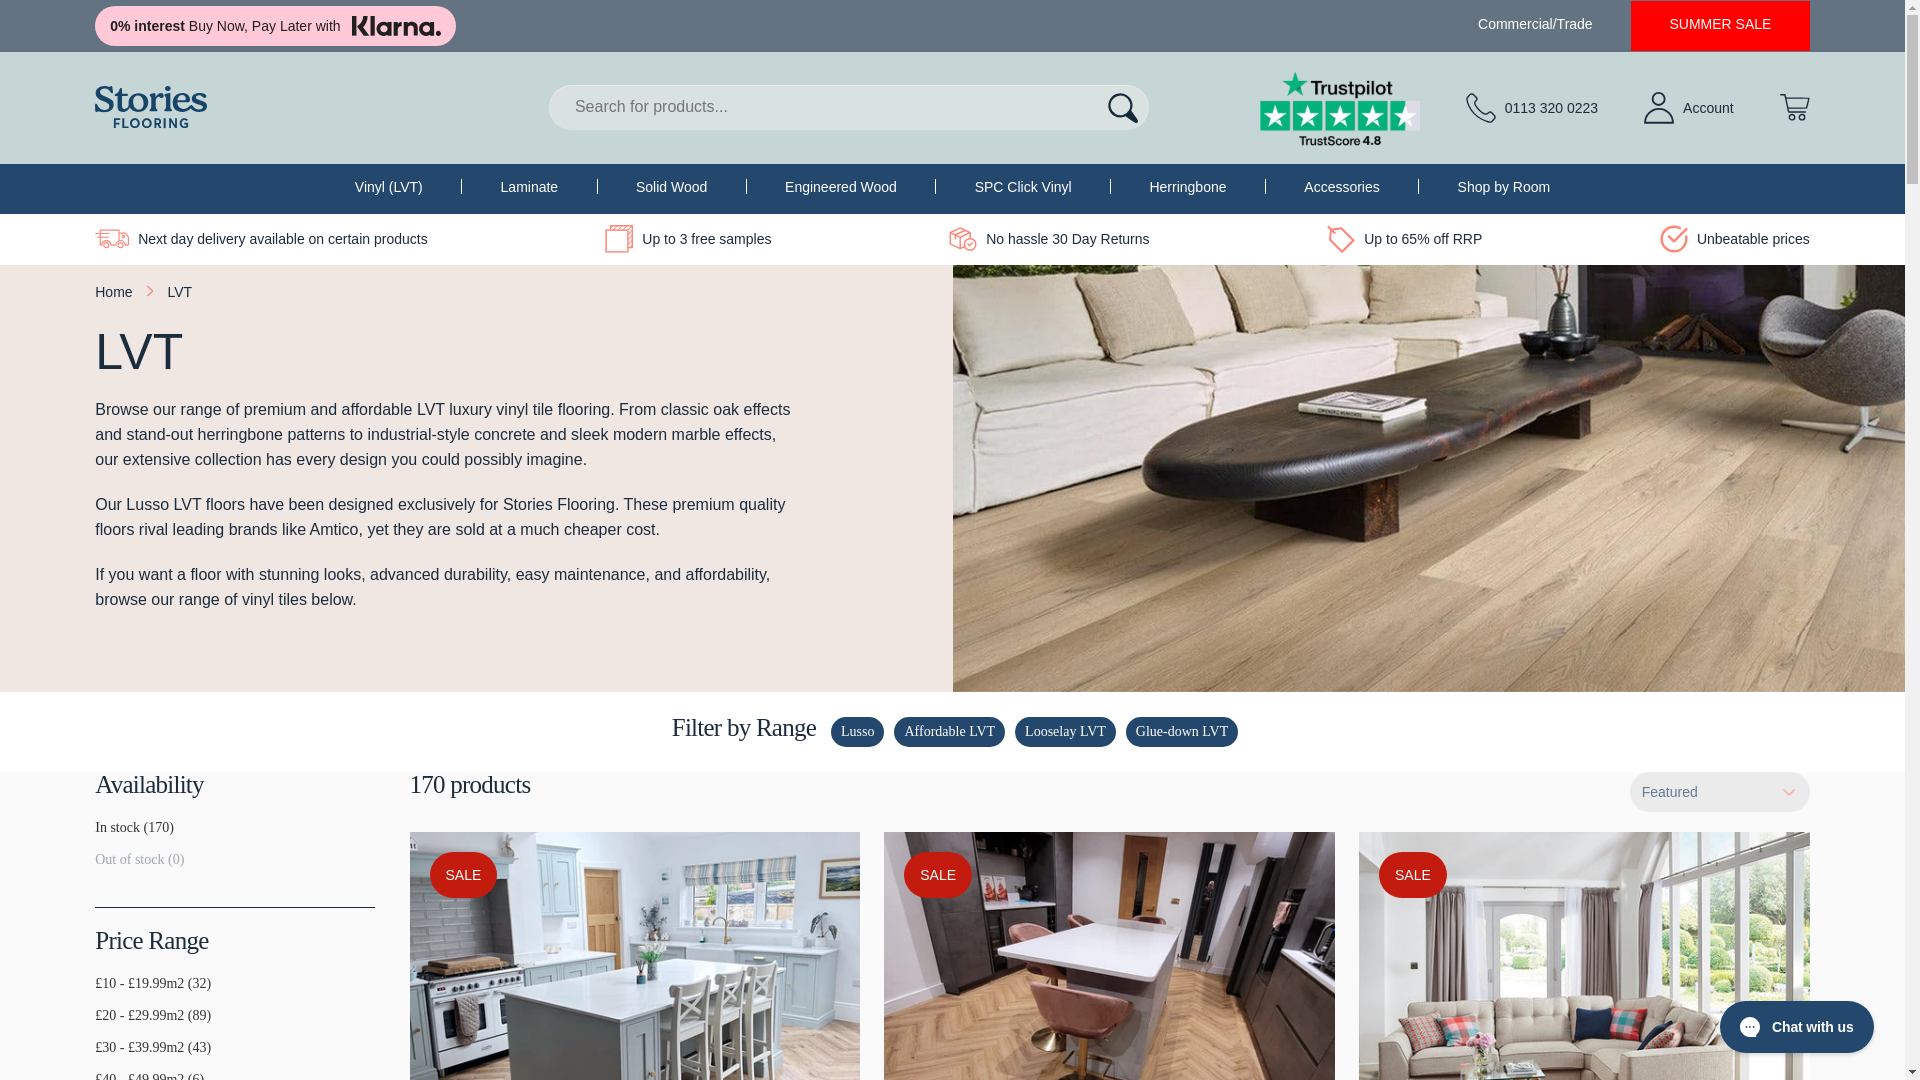  What do you see at coordinates (274, 26) in the screenshot?
I see `Klarna finance options` at bounding box center [274, 26].